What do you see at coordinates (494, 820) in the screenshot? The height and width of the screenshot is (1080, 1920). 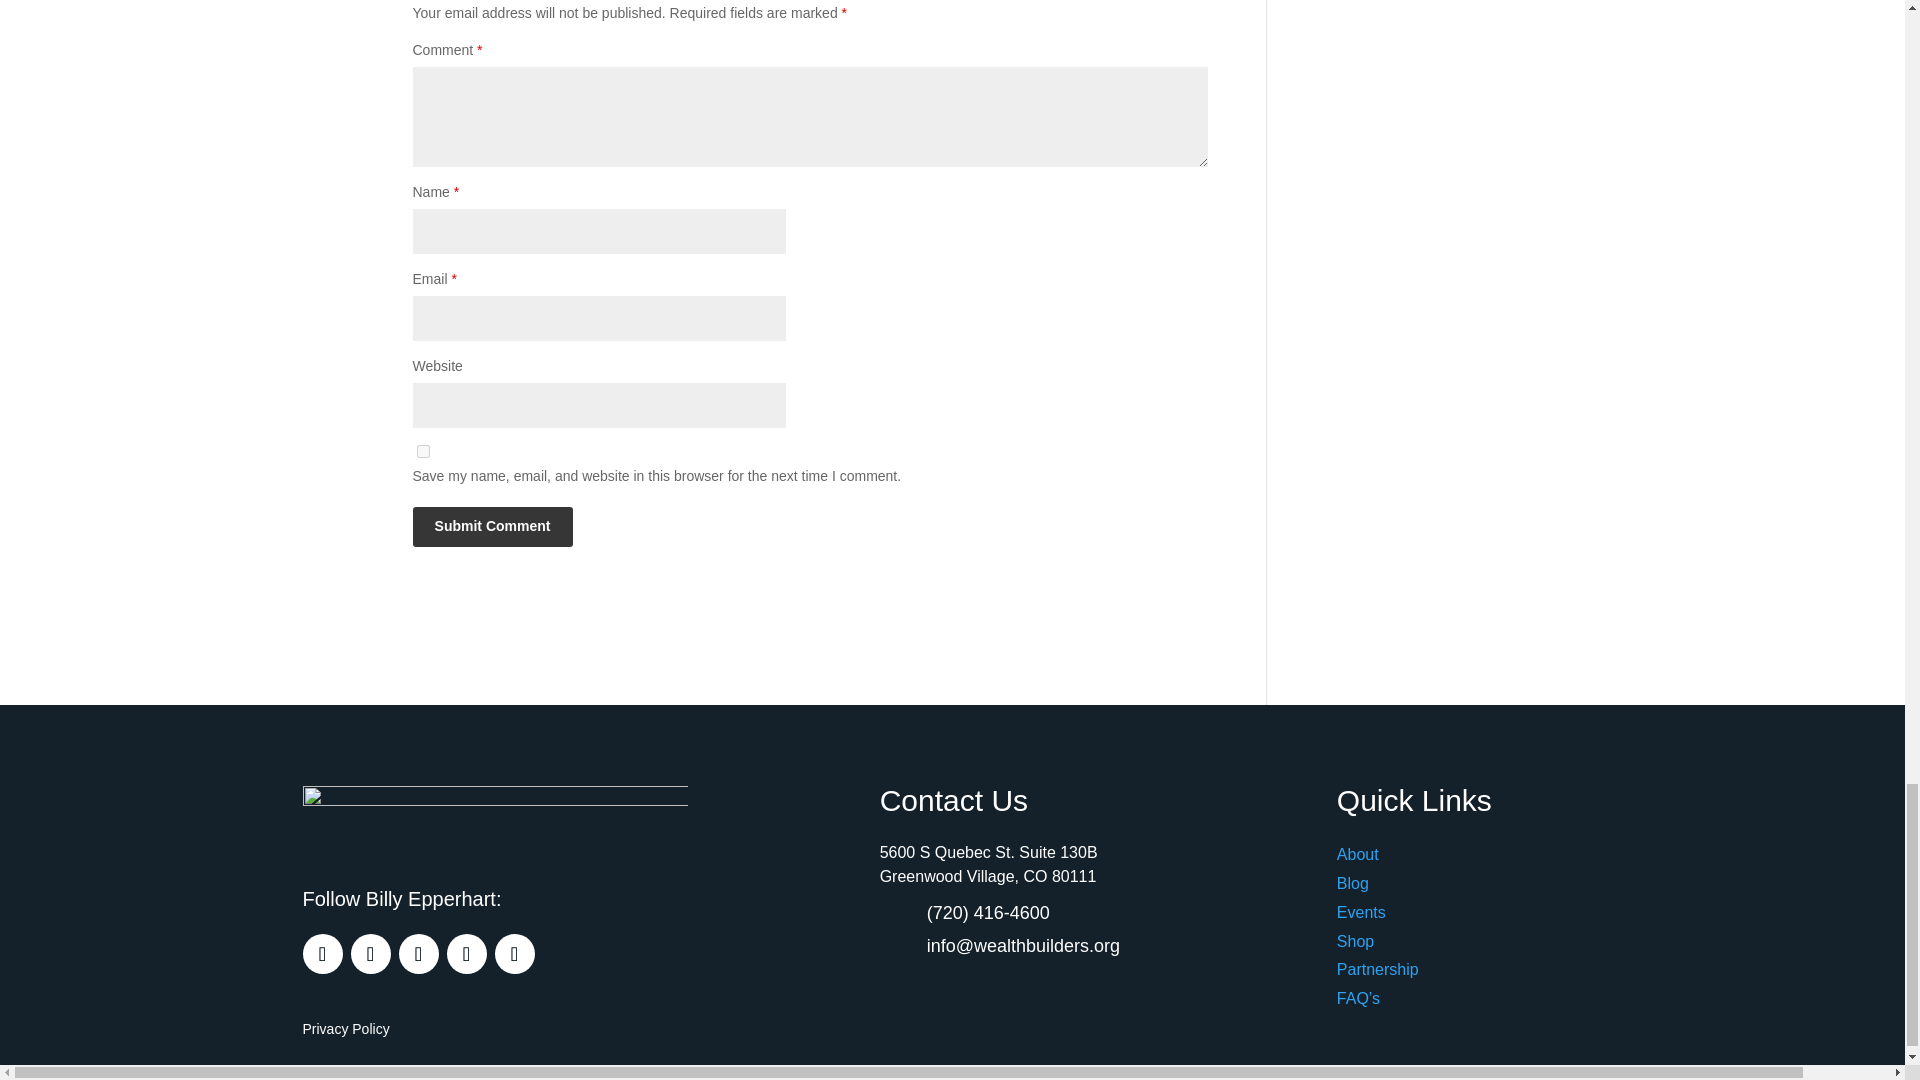 I see `footer logo` at bounding box center [494, 820].